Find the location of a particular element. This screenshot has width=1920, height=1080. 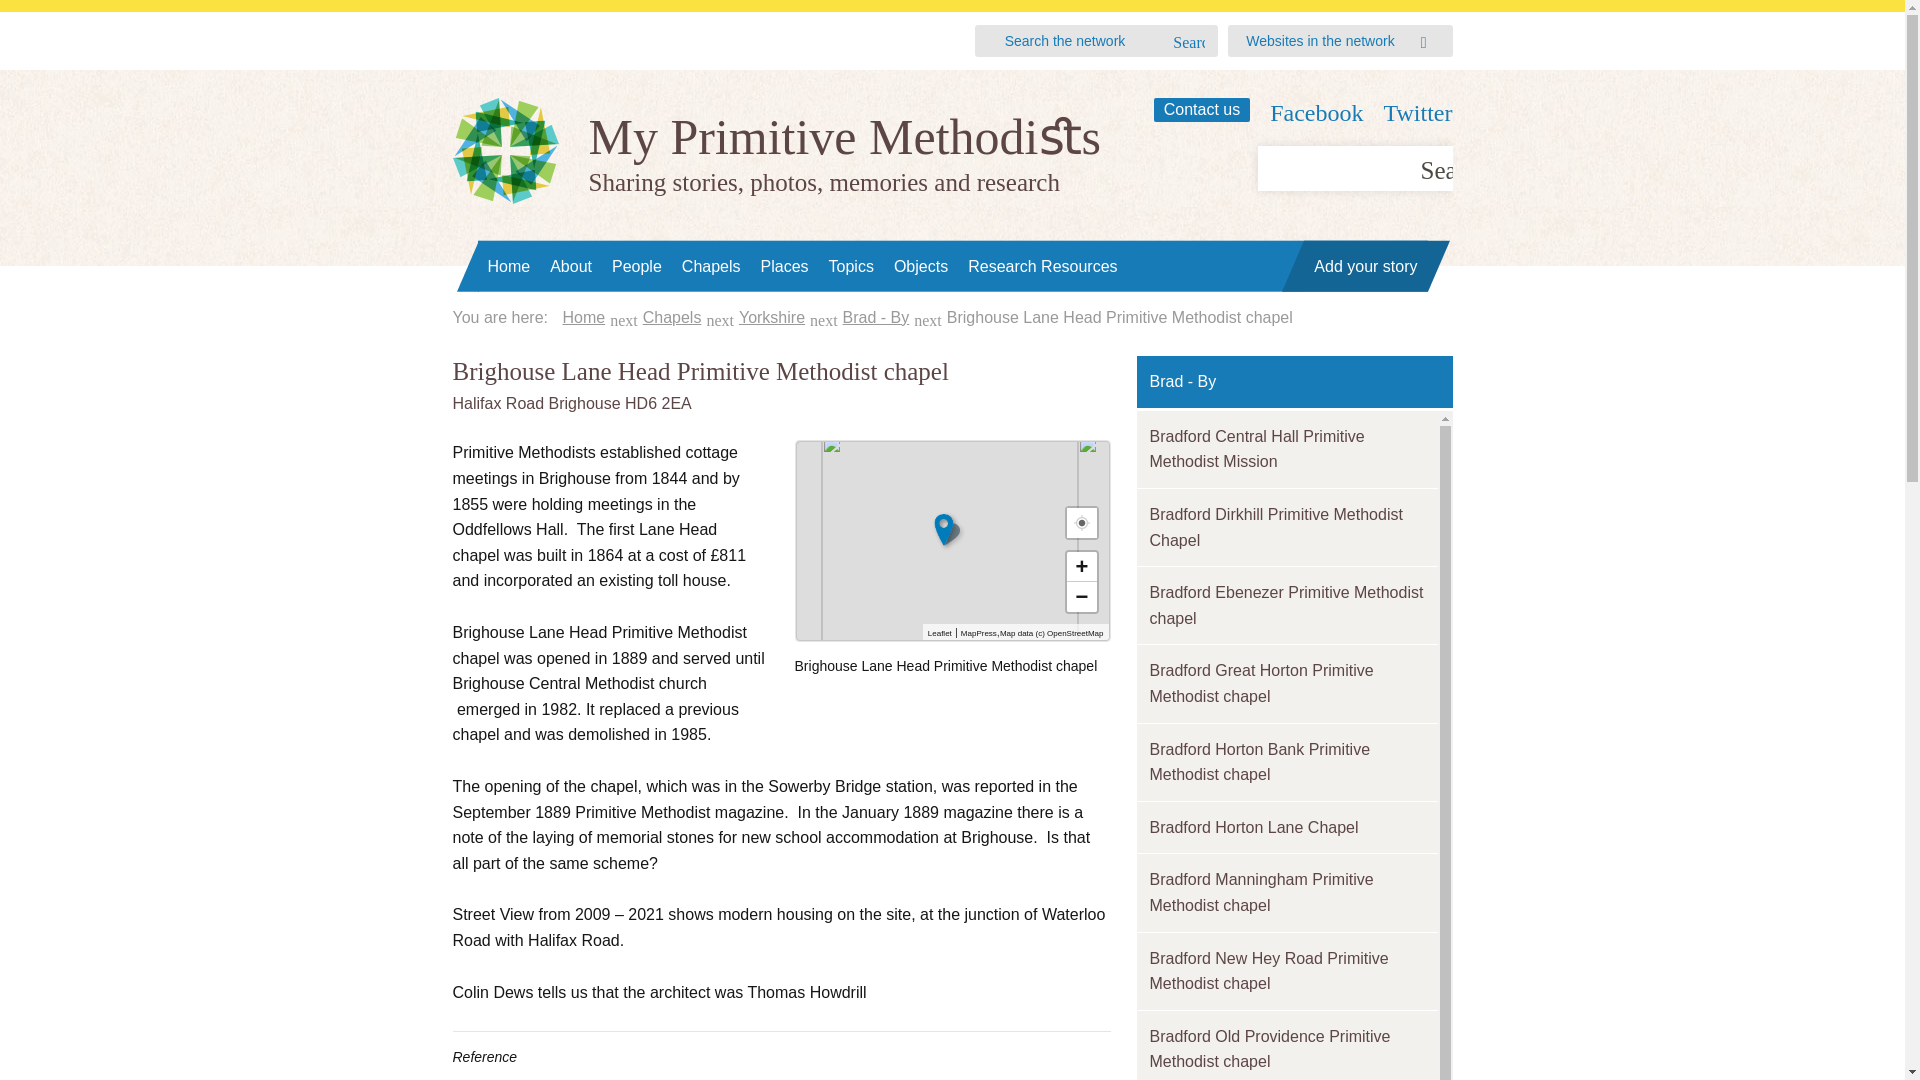

Home is located at coordinates (510, 266).